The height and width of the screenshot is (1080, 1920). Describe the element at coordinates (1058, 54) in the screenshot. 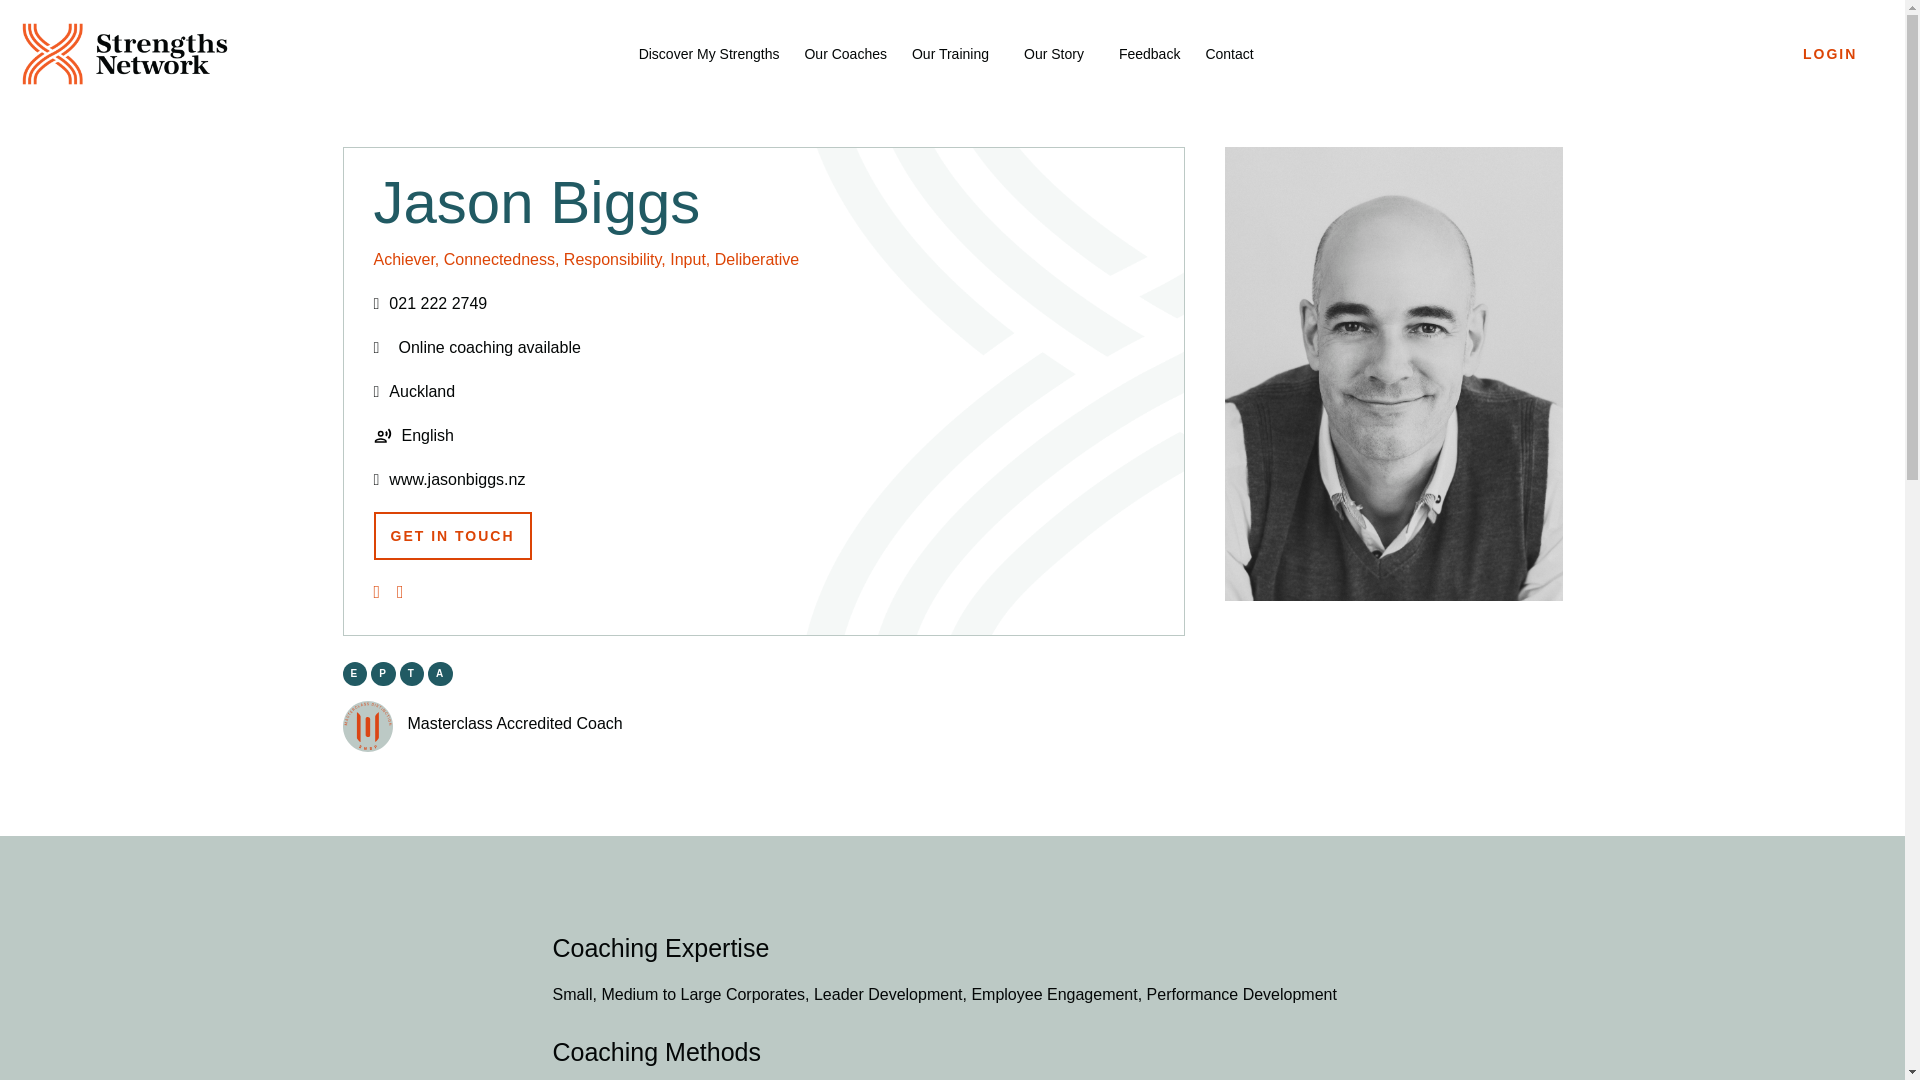

I see `Our Story` at that location.